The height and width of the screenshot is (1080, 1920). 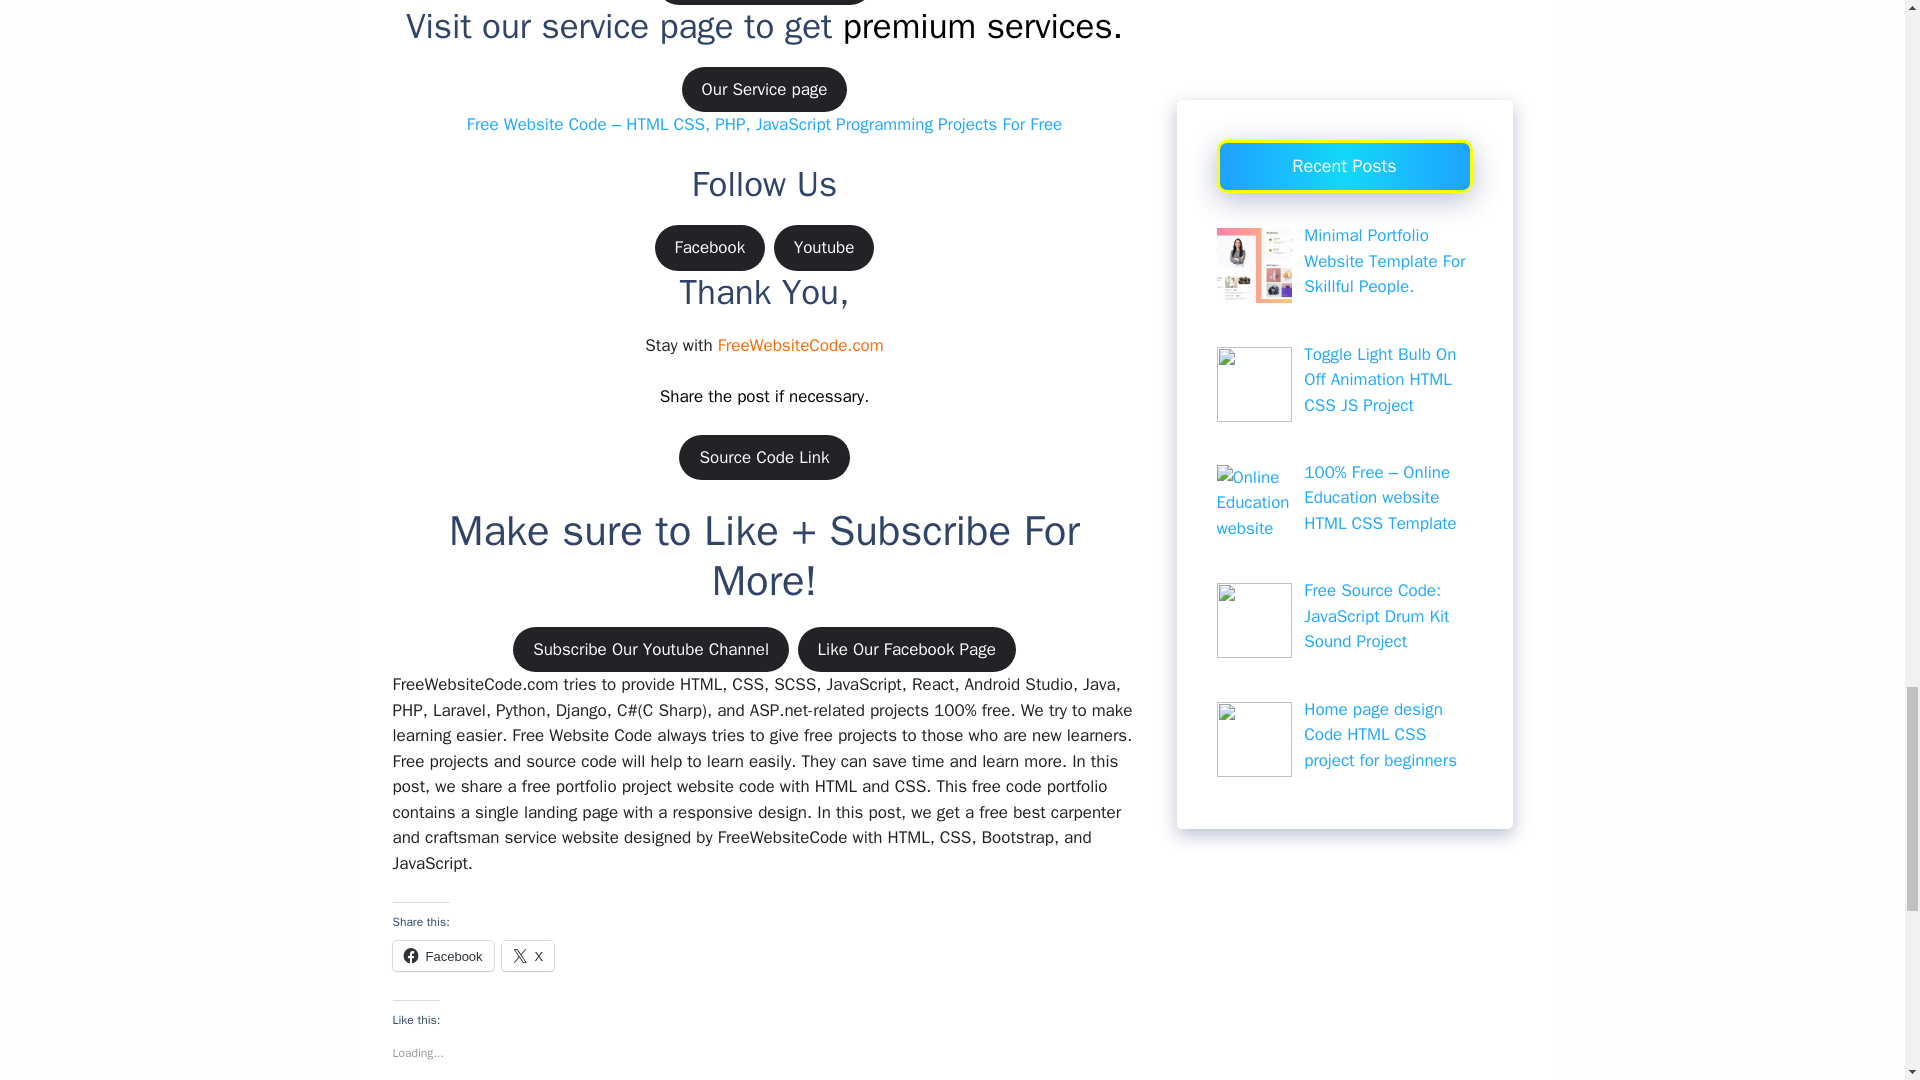 What do you see at coordinates (528, 955) in the screenshot?
I see `Click to share on X` at bounding box center [528, 955].